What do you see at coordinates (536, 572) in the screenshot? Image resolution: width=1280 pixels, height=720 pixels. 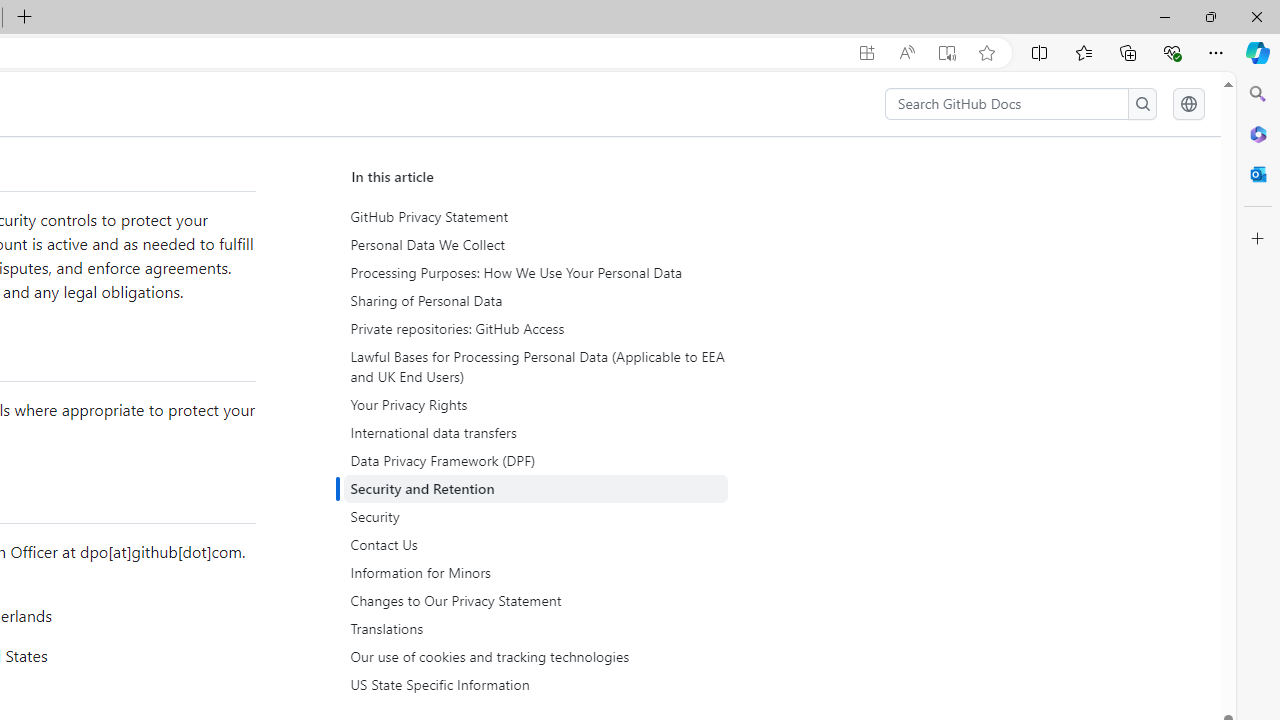 I see `Information for Minors` at bounding box center [536, 572].